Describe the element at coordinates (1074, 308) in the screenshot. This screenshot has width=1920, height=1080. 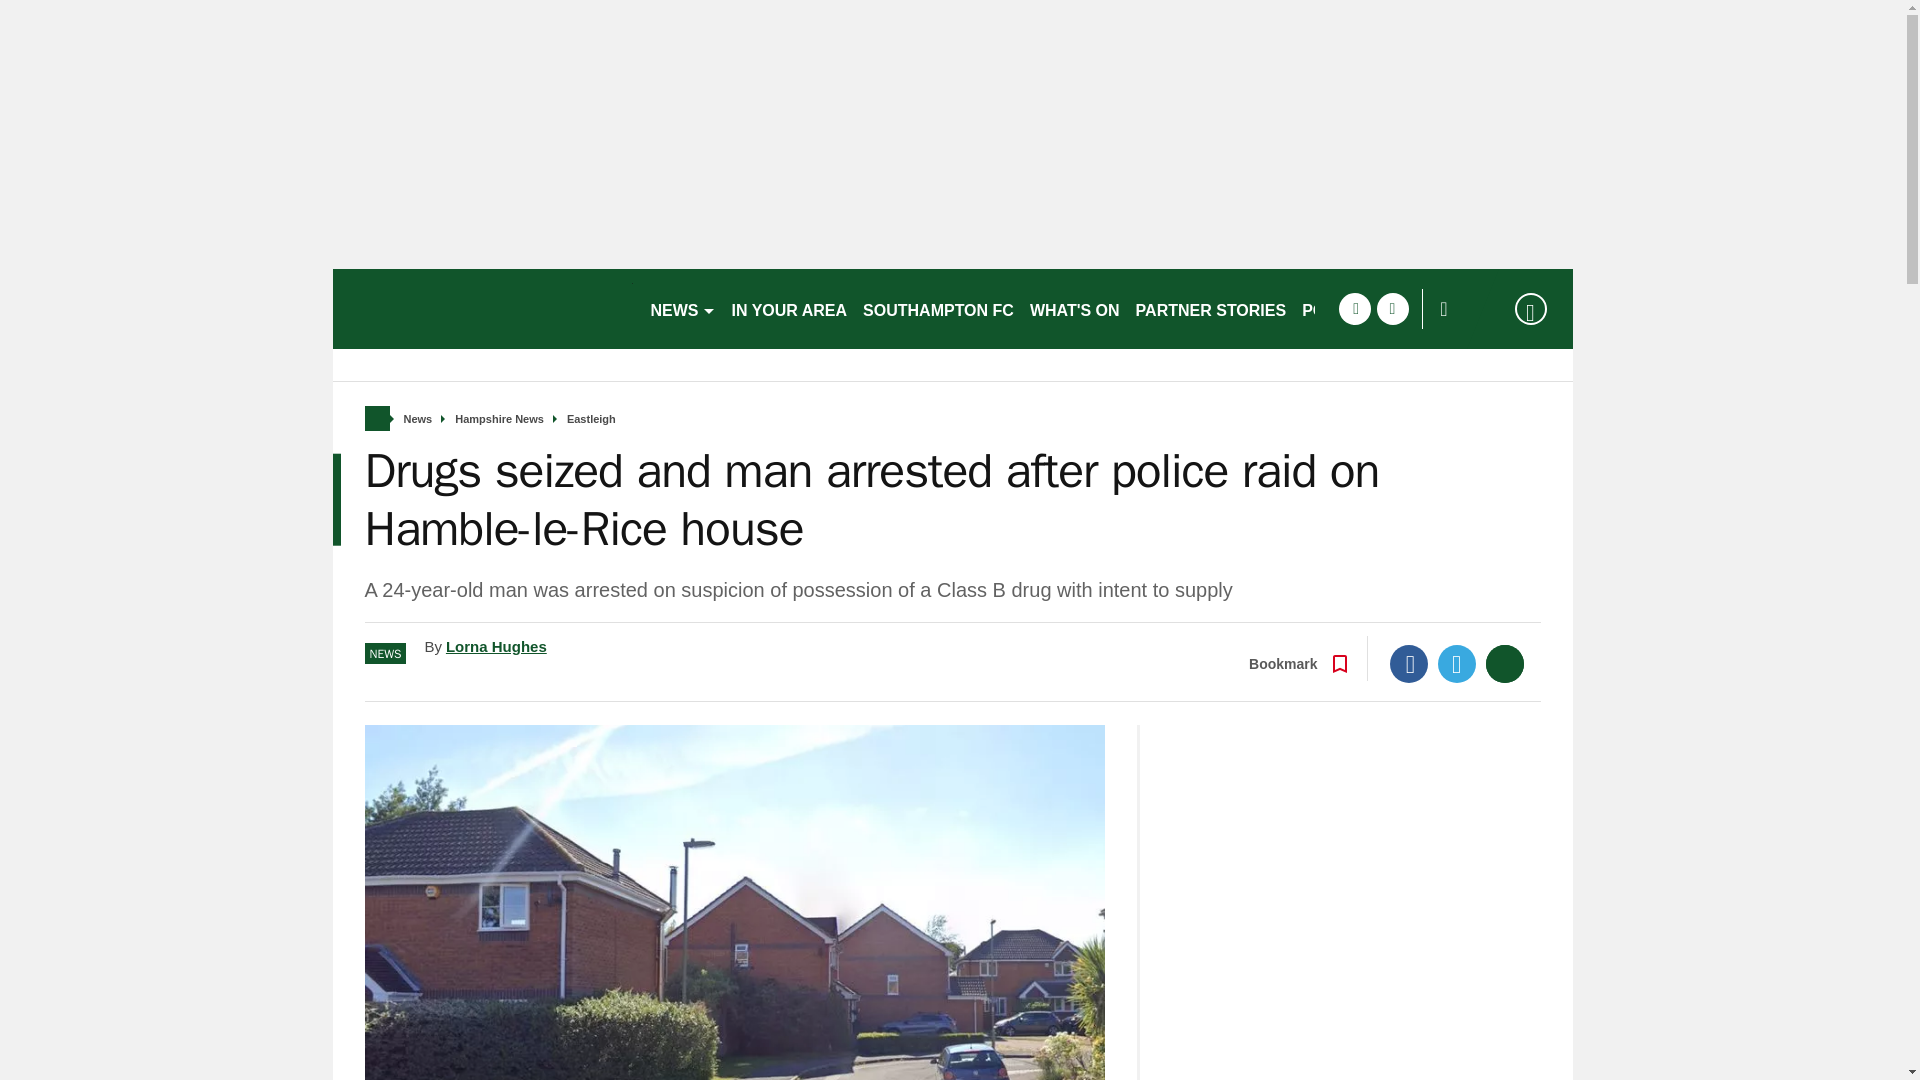
I see `WHAT'S ON` at that location.